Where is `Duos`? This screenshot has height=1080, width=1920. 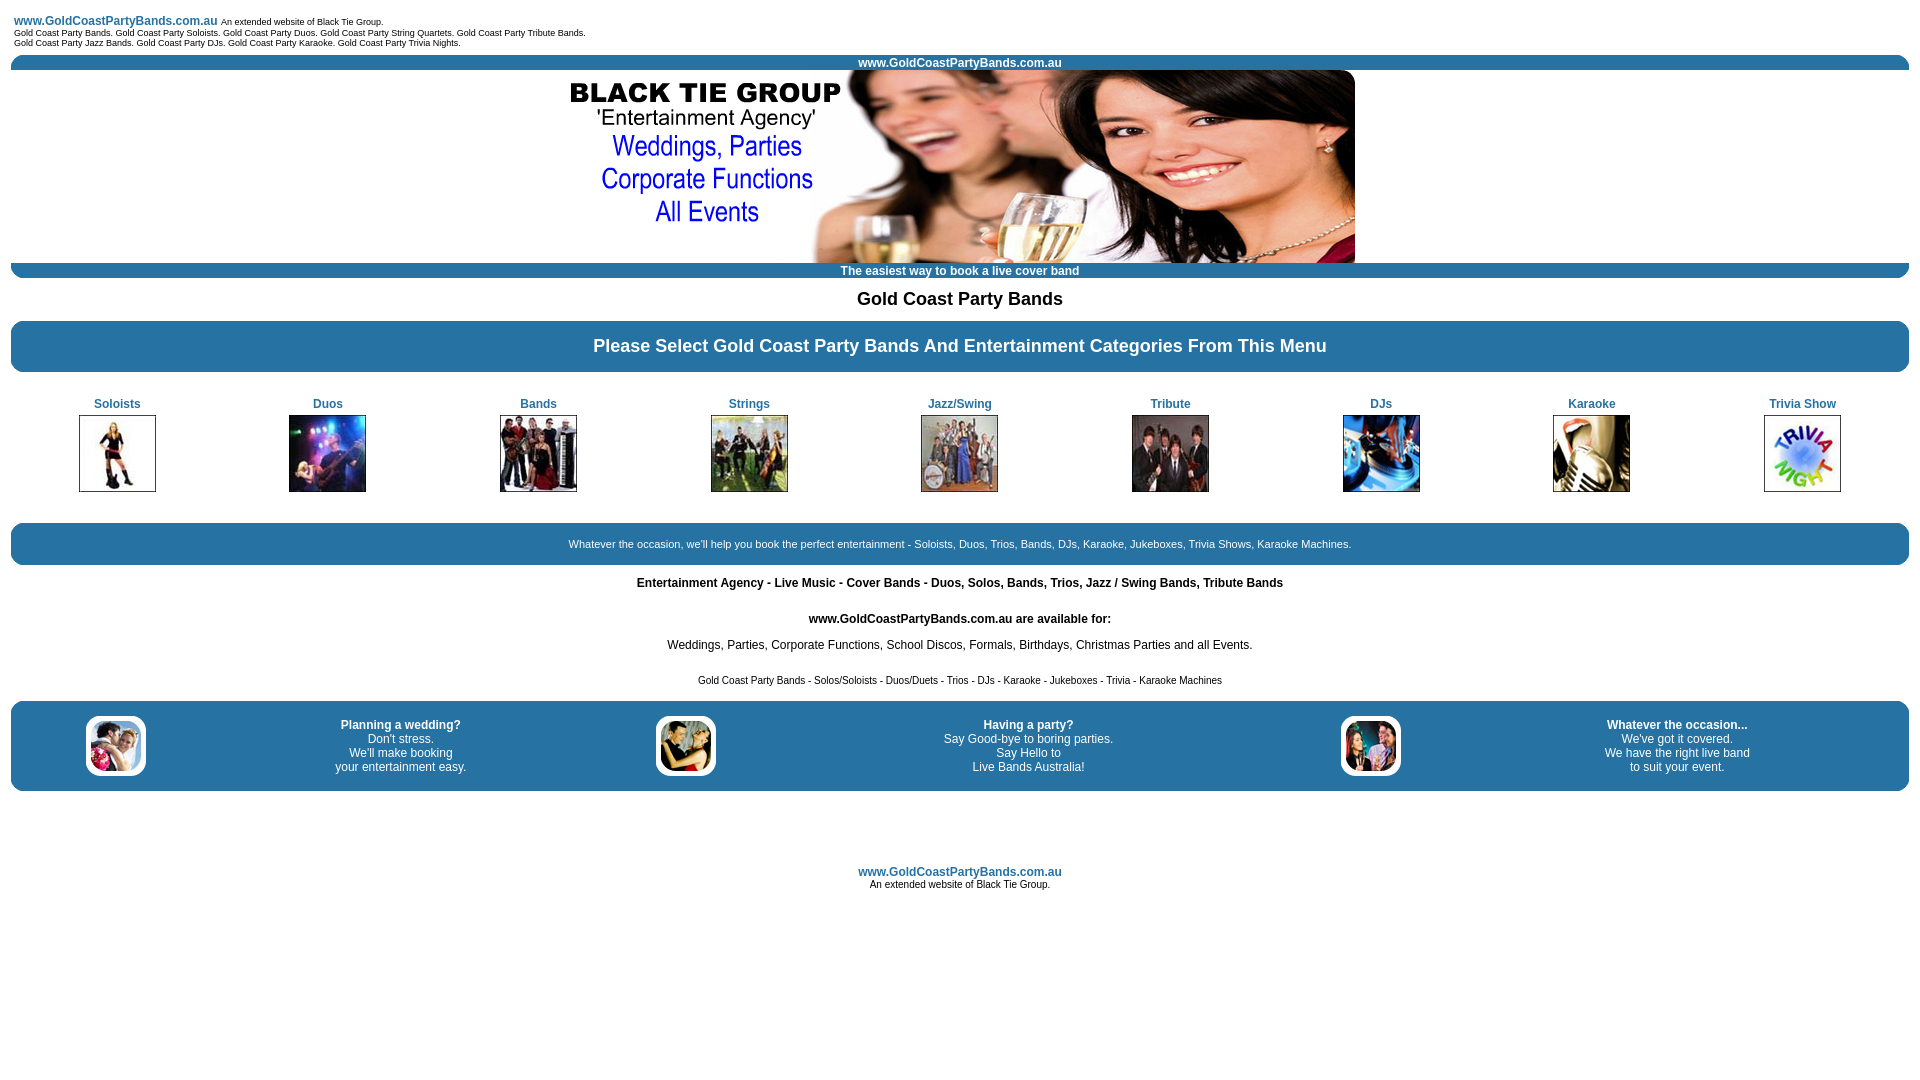 Duos is located at coordinates (328, 404).